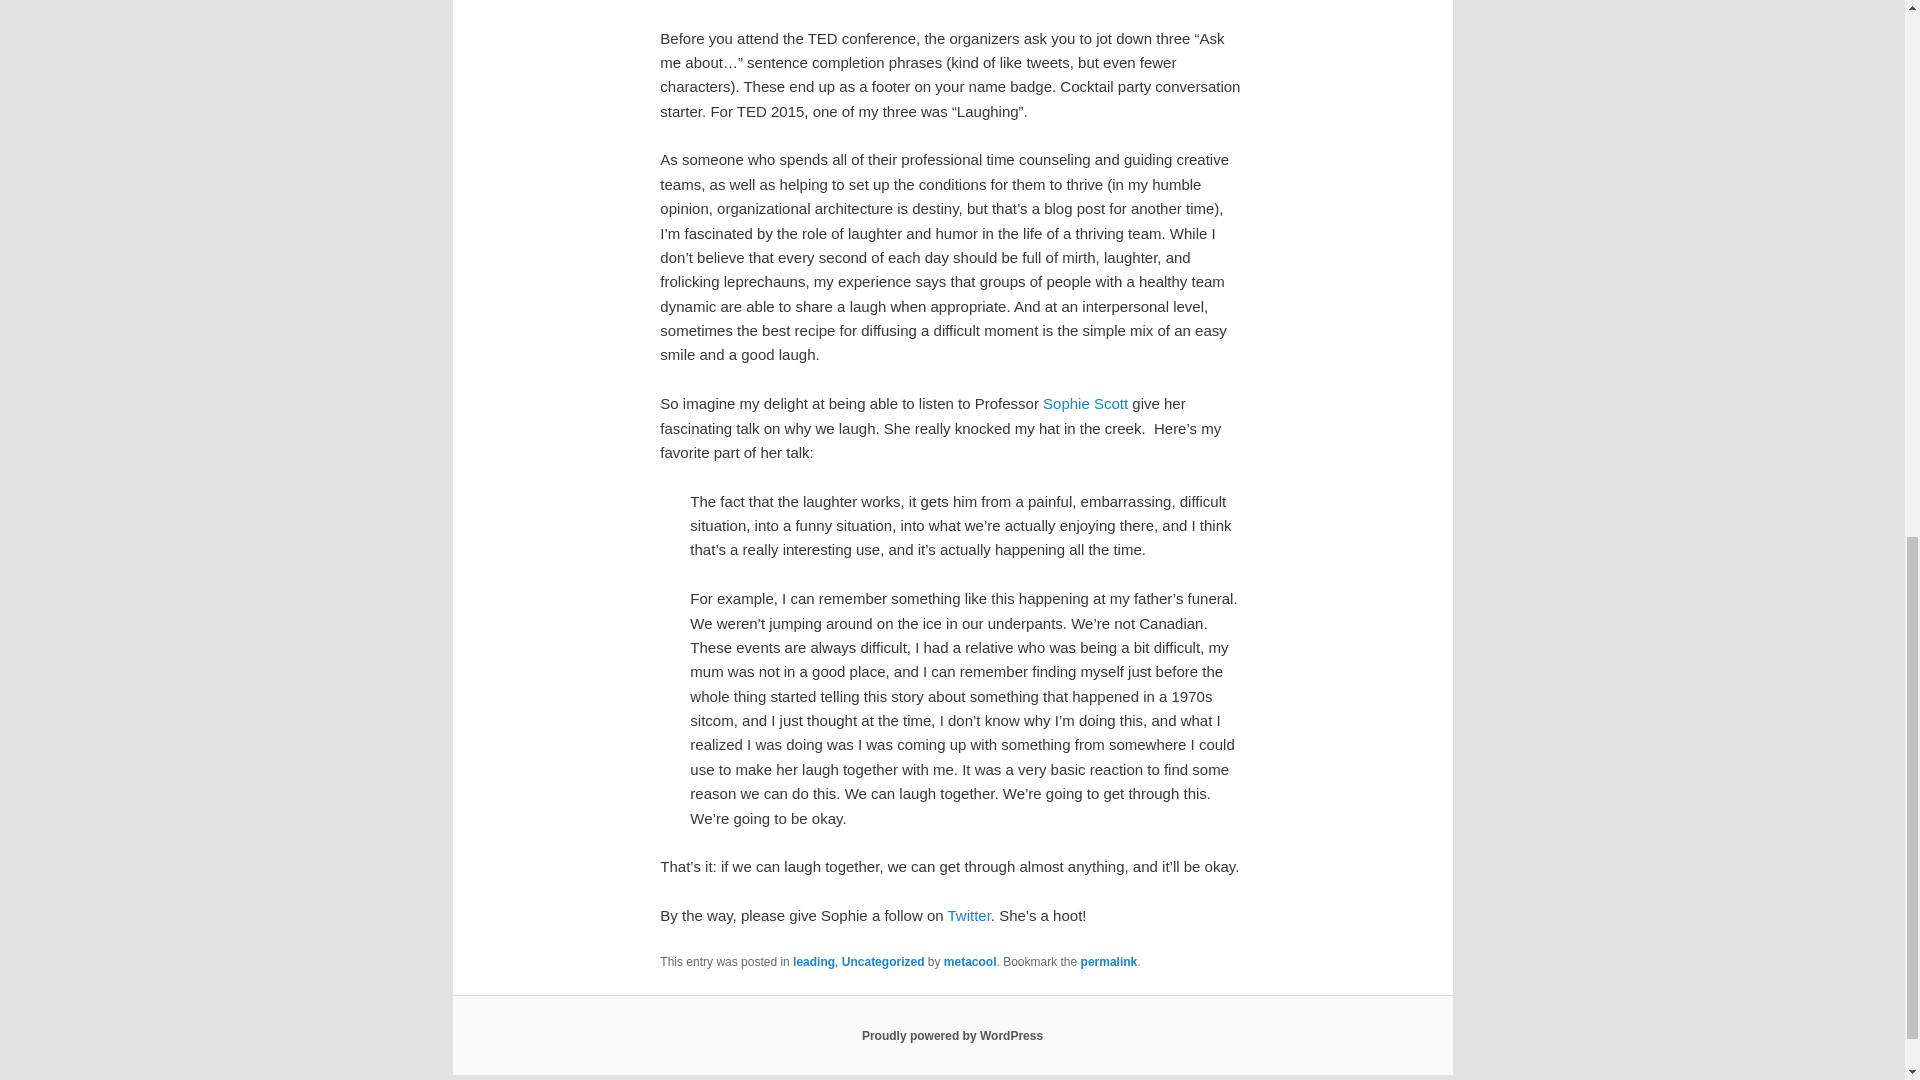 This screenshot has width=1920, height=1080. What do you see at coordinates (814, 961) in the screenshot?
I see `leading` at bounding box center [814, 961].